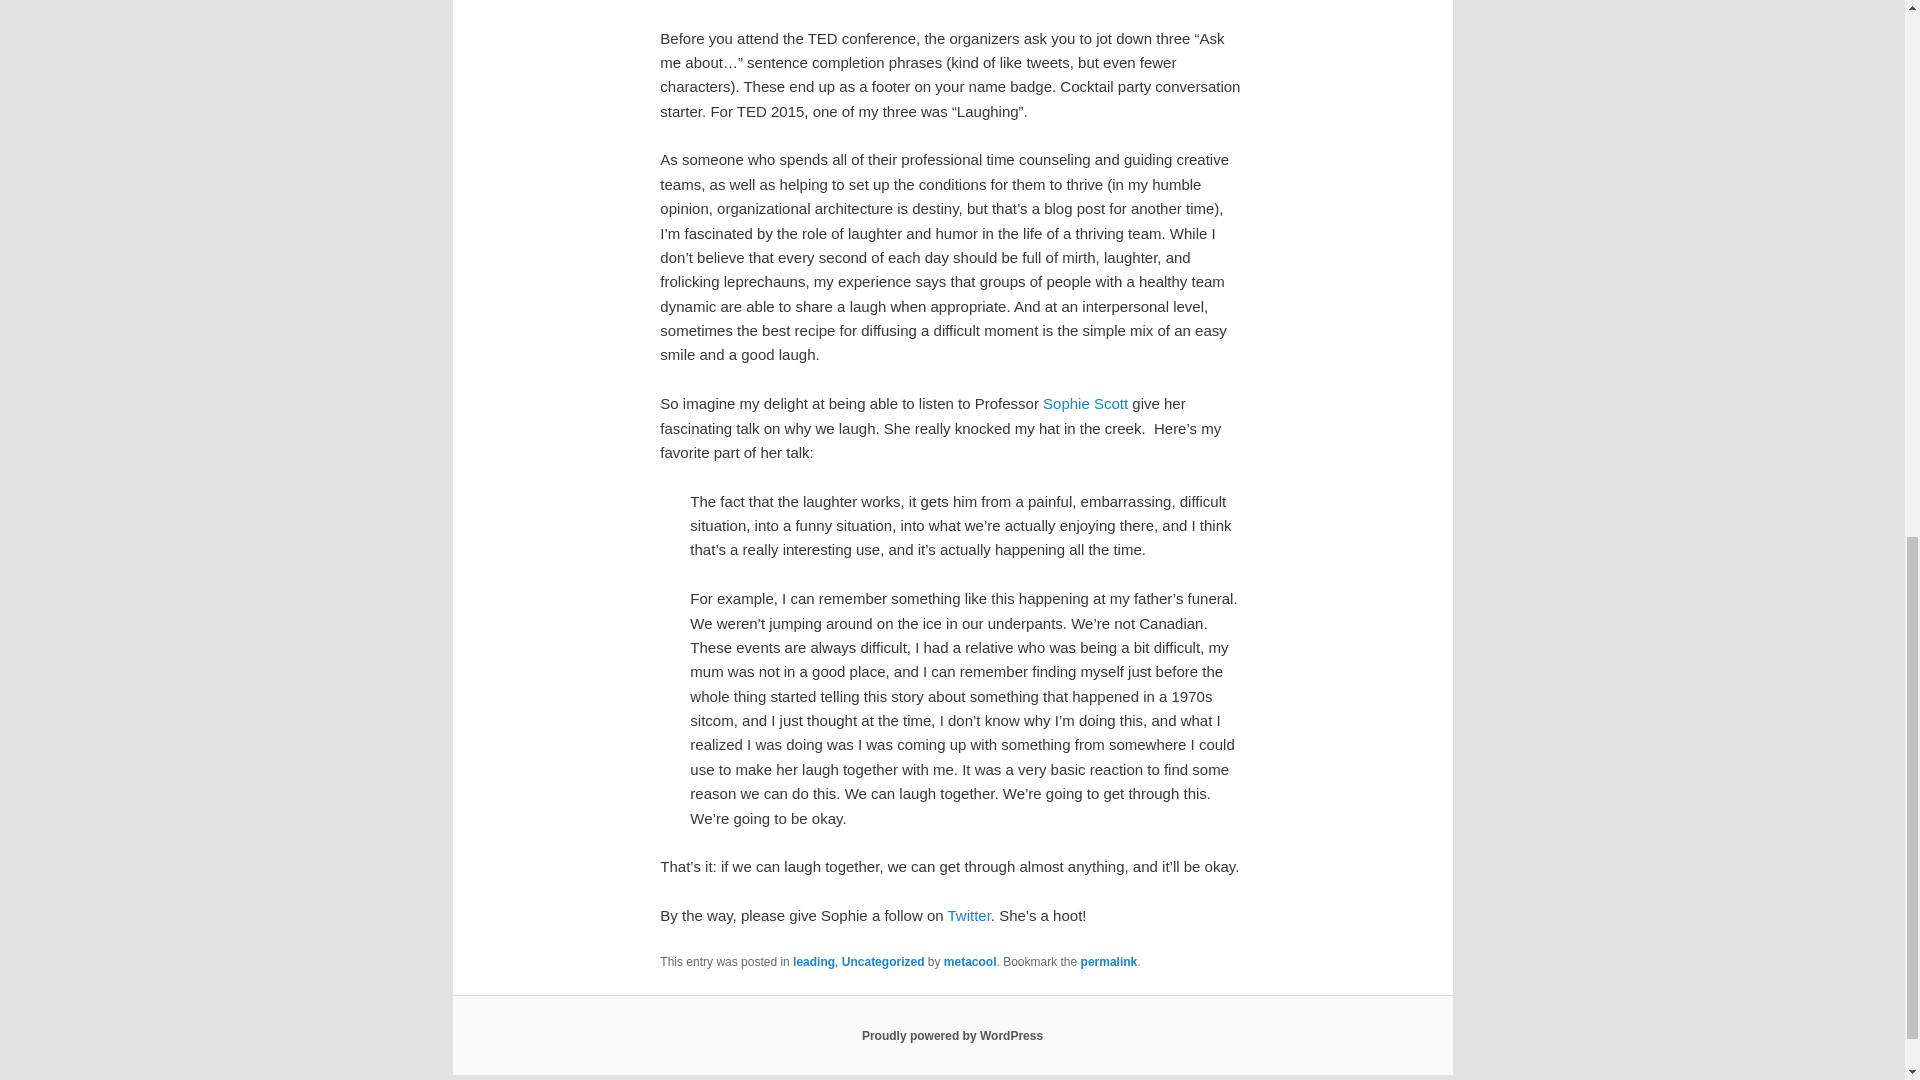 This screenshot has width=1920, height=1080. What do you see at coordinates (814, 961) in the screenshot?
I see `leading` at bounding box center [814, 961].